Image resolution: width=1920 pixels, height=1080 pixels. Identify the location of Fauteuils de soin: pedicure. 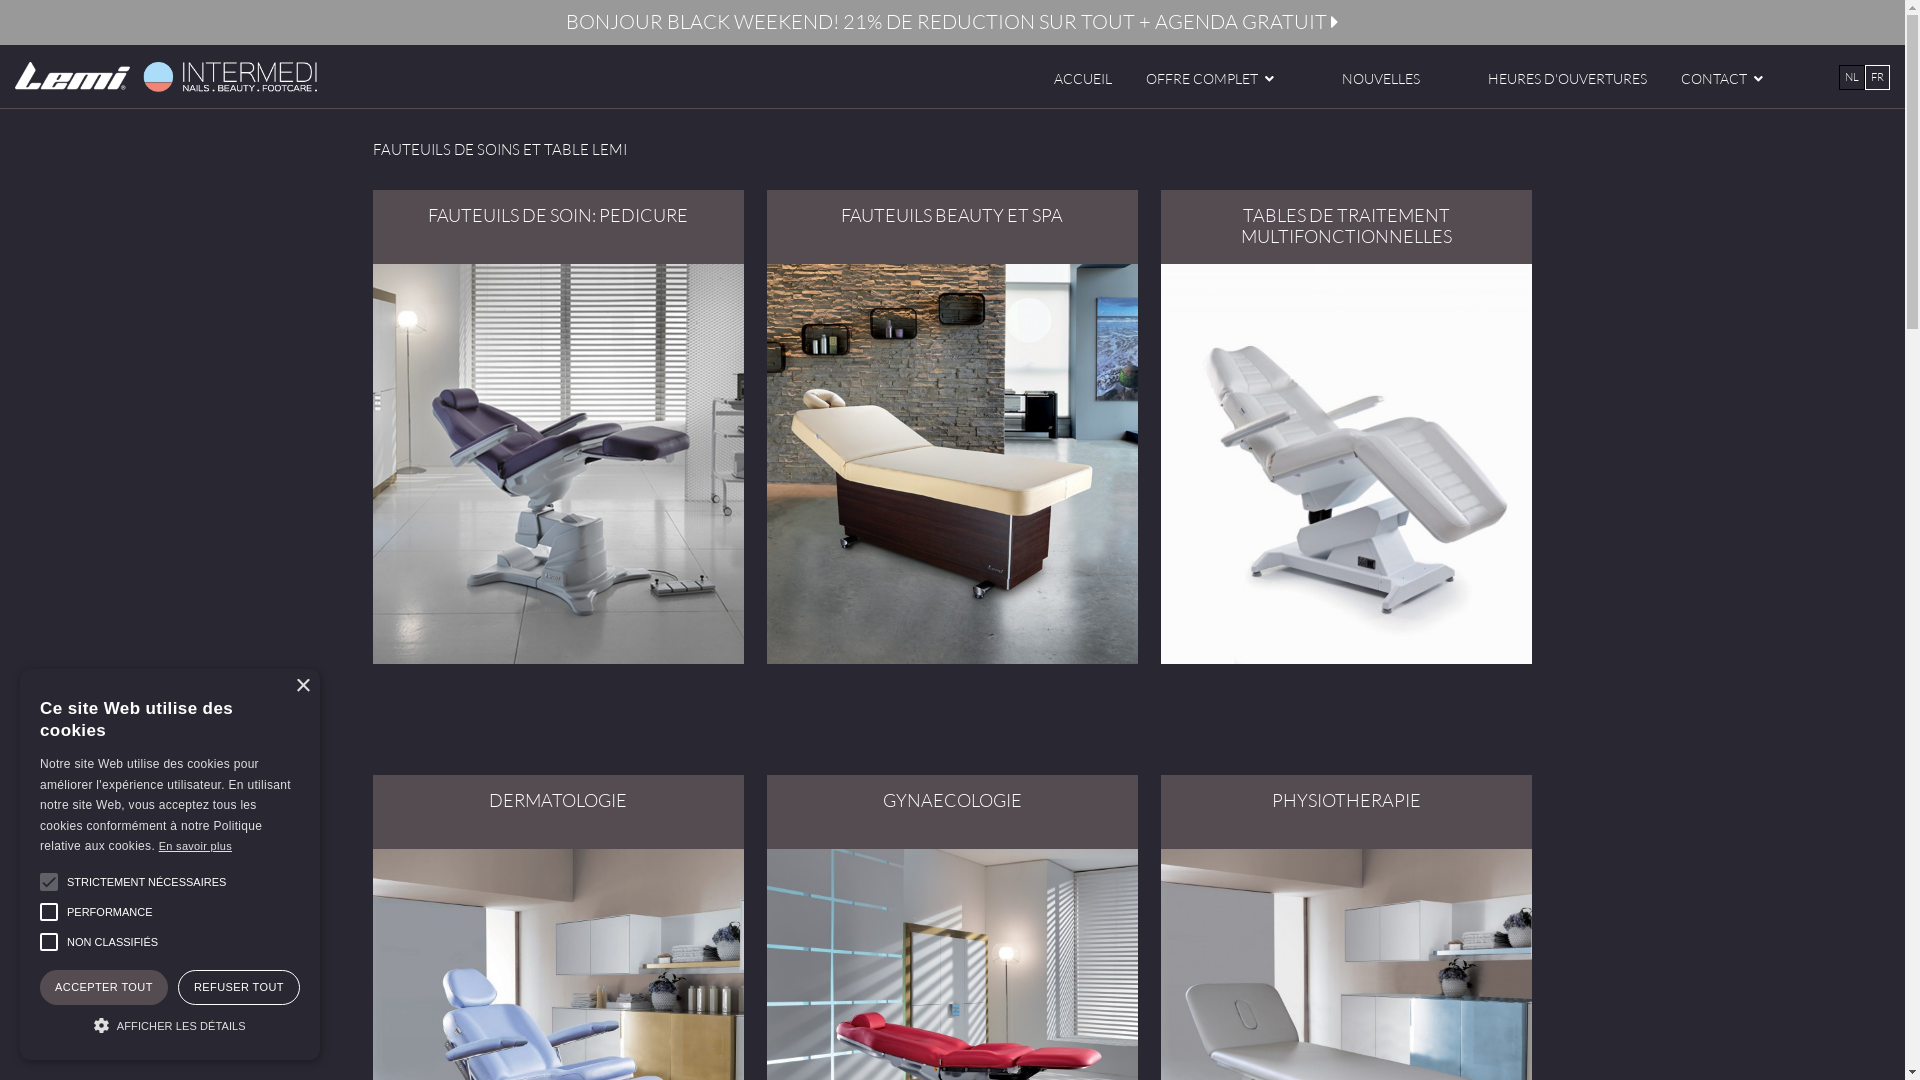
(558, 464).